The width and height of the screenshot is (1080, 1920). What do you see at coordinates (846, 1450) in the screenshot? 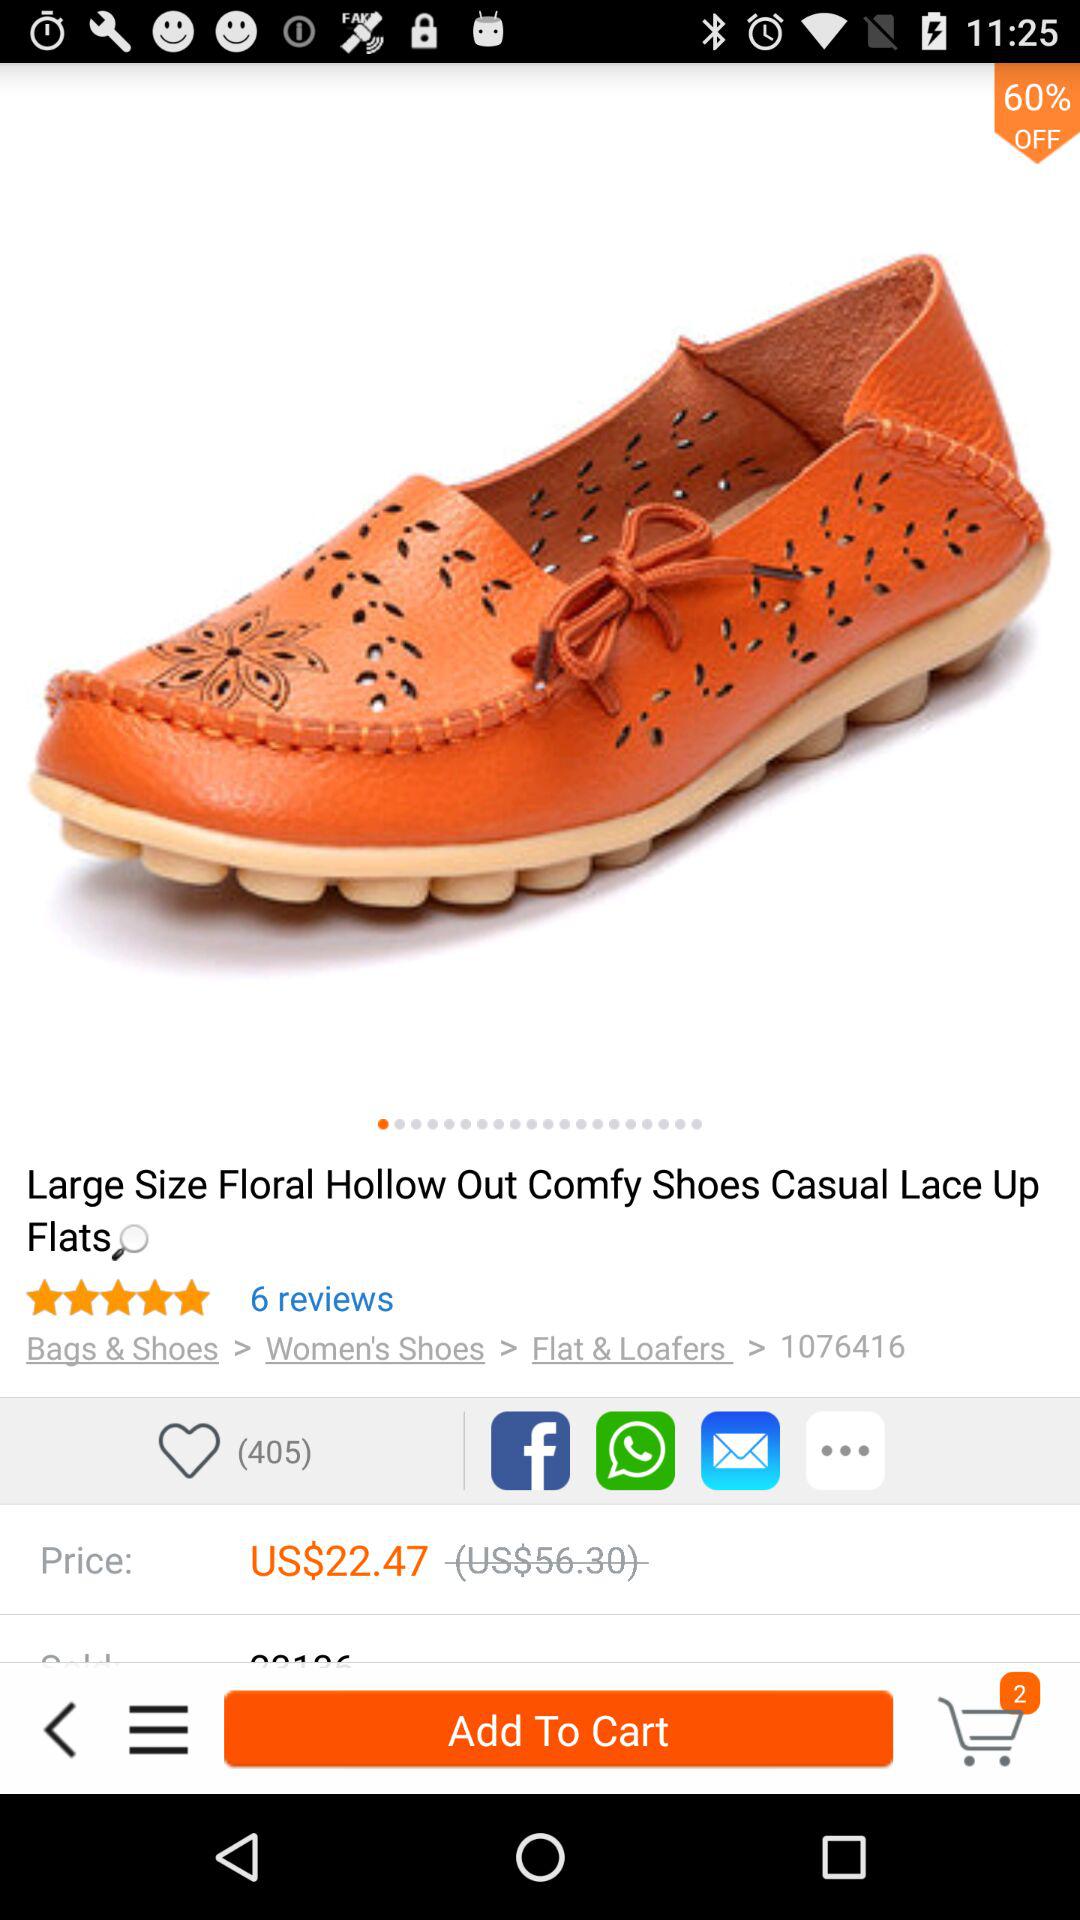
I see `show more` at bounding box center [846, 1450].